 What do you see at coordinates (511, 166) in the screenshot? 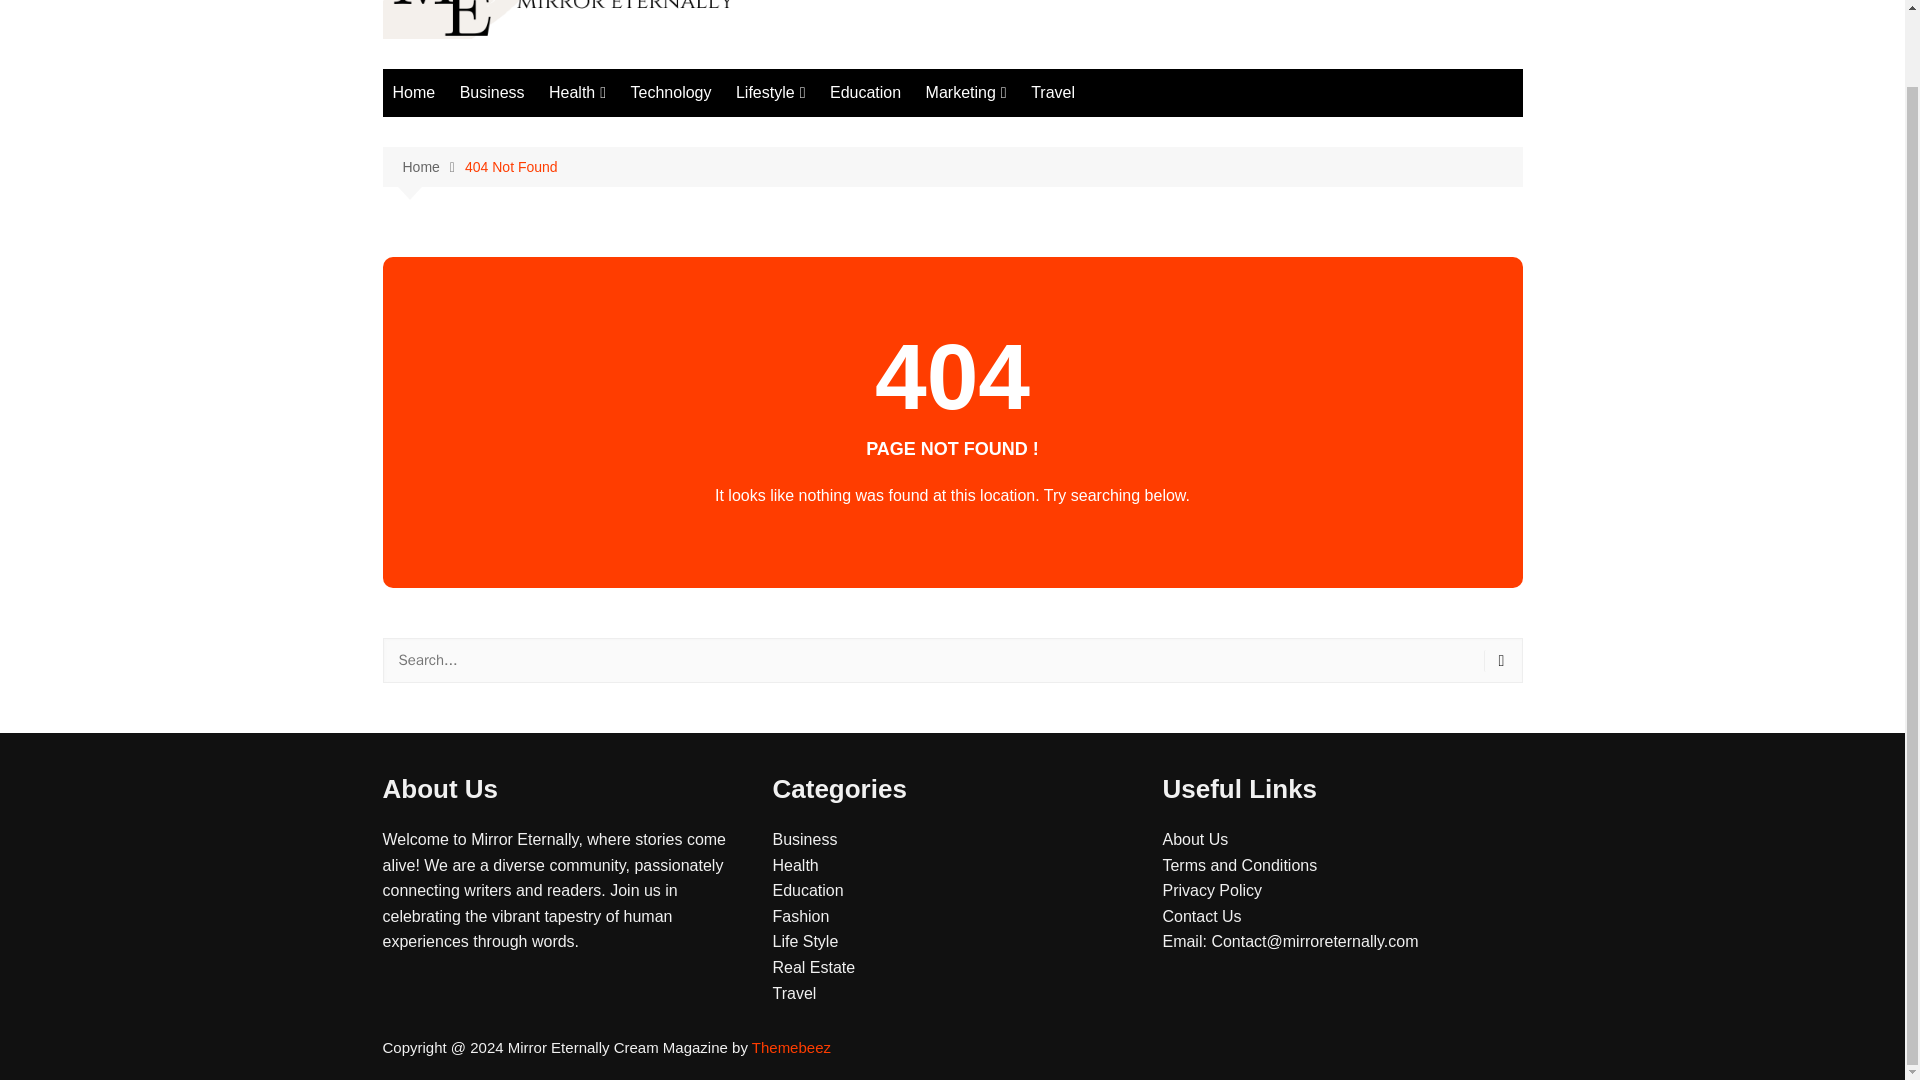
I see `404 Not Found` at bounding box center [511, 166].